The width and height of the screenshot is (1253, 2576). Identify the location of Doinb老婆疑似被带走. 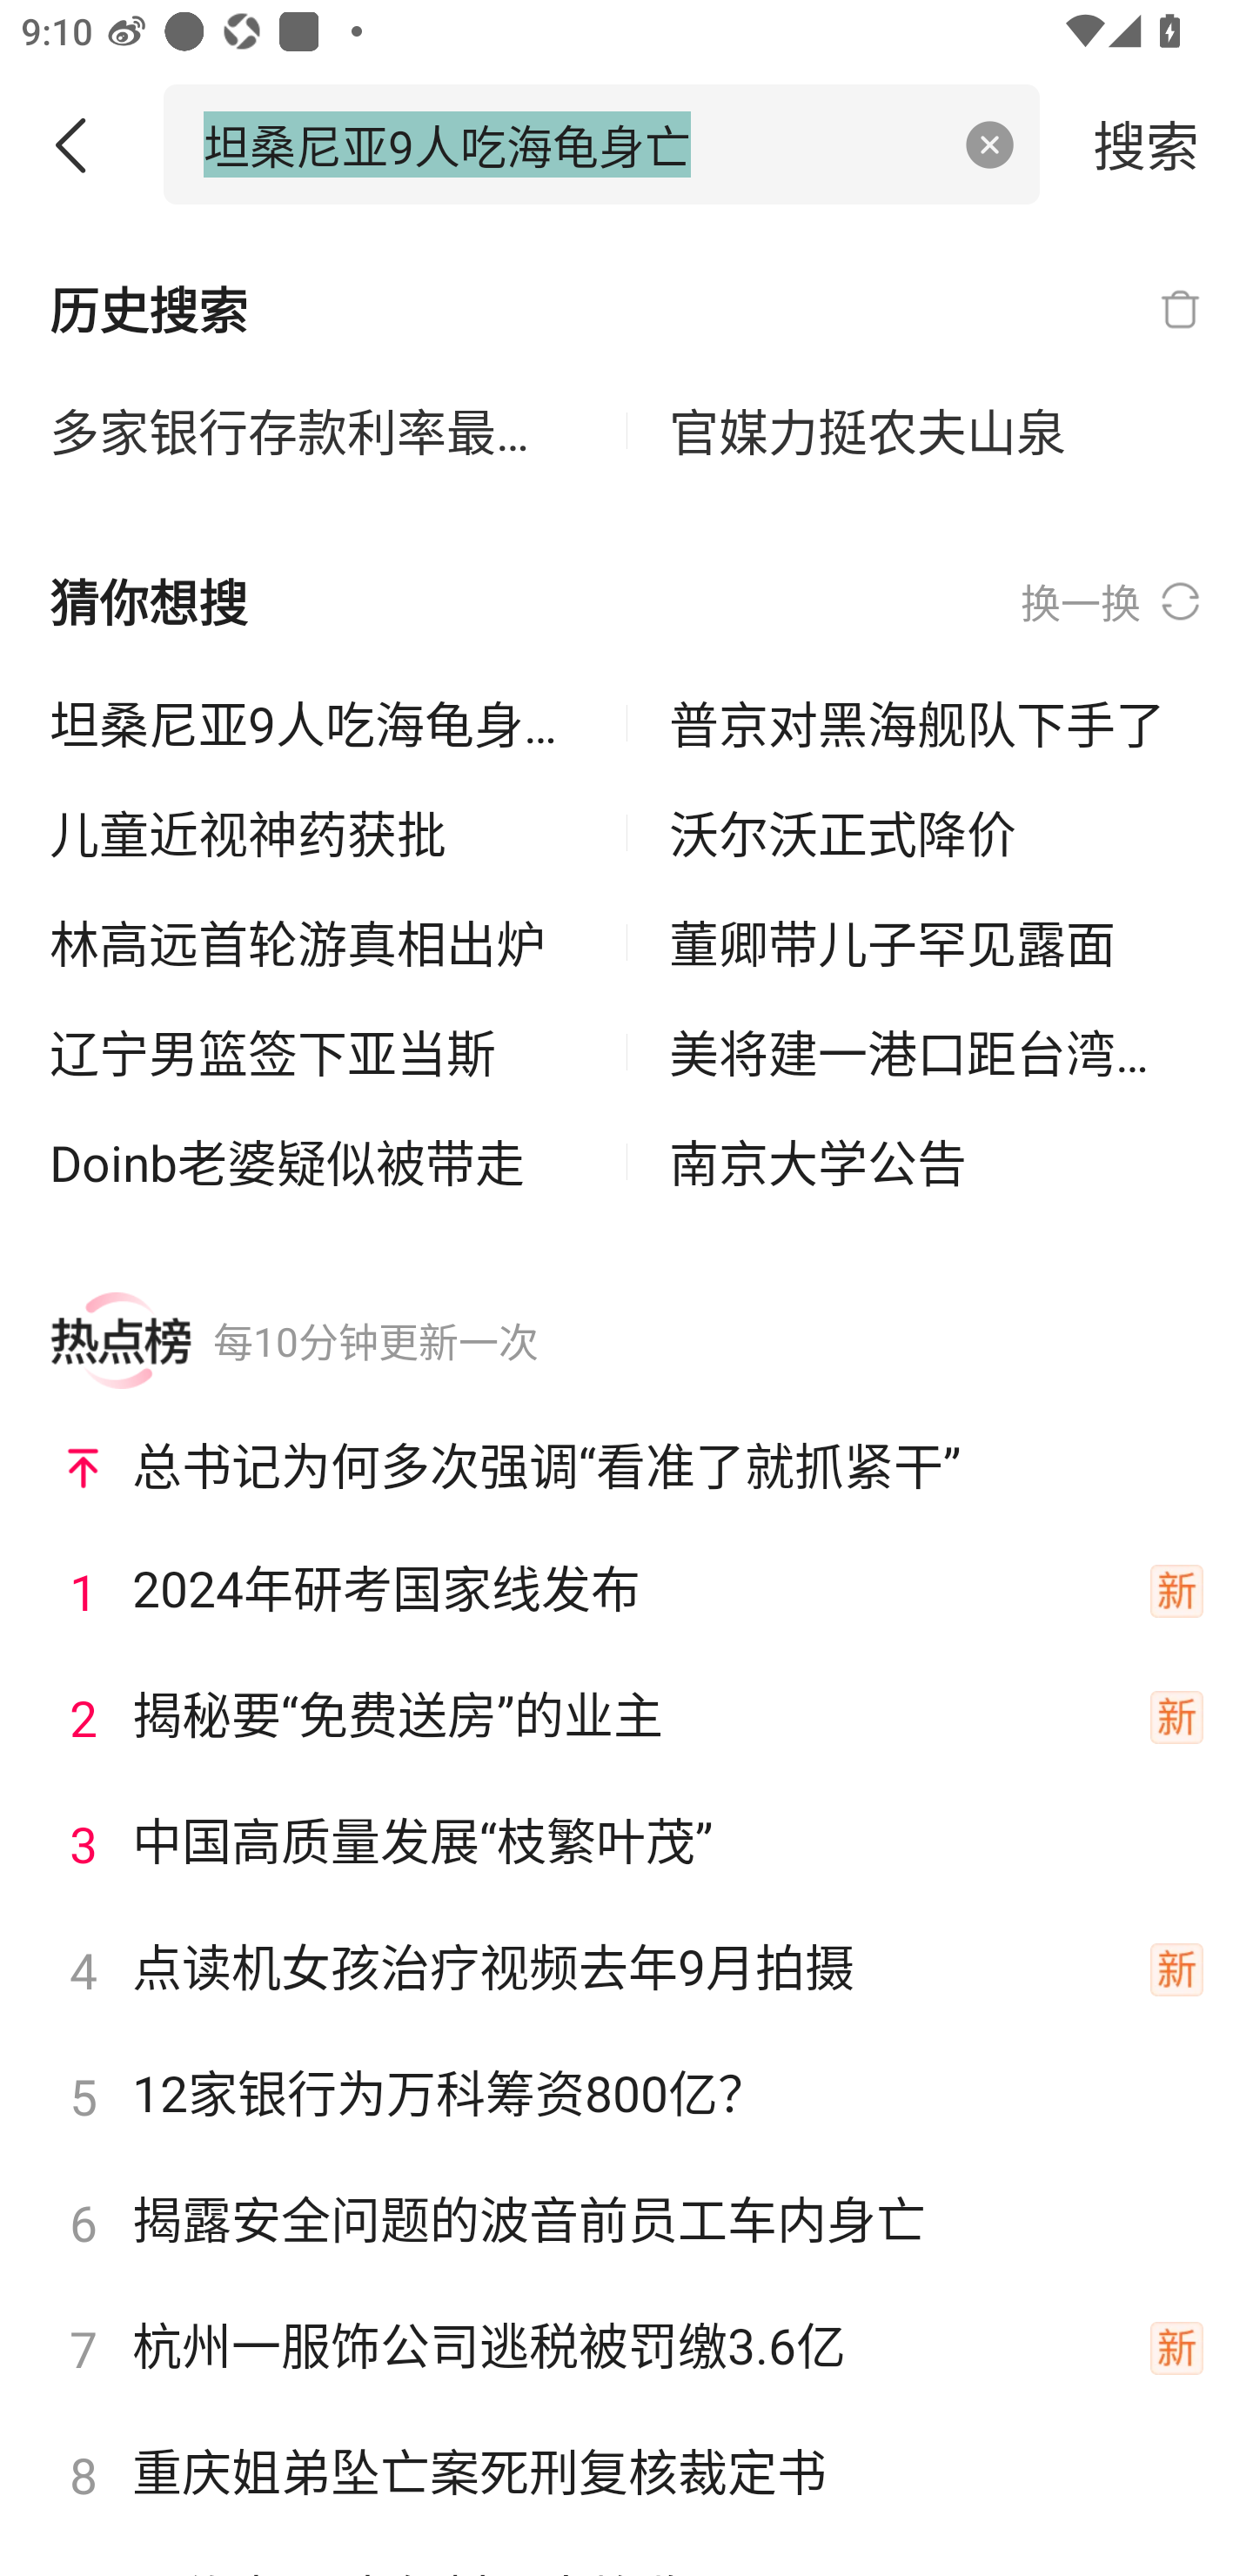
(317, 1161).